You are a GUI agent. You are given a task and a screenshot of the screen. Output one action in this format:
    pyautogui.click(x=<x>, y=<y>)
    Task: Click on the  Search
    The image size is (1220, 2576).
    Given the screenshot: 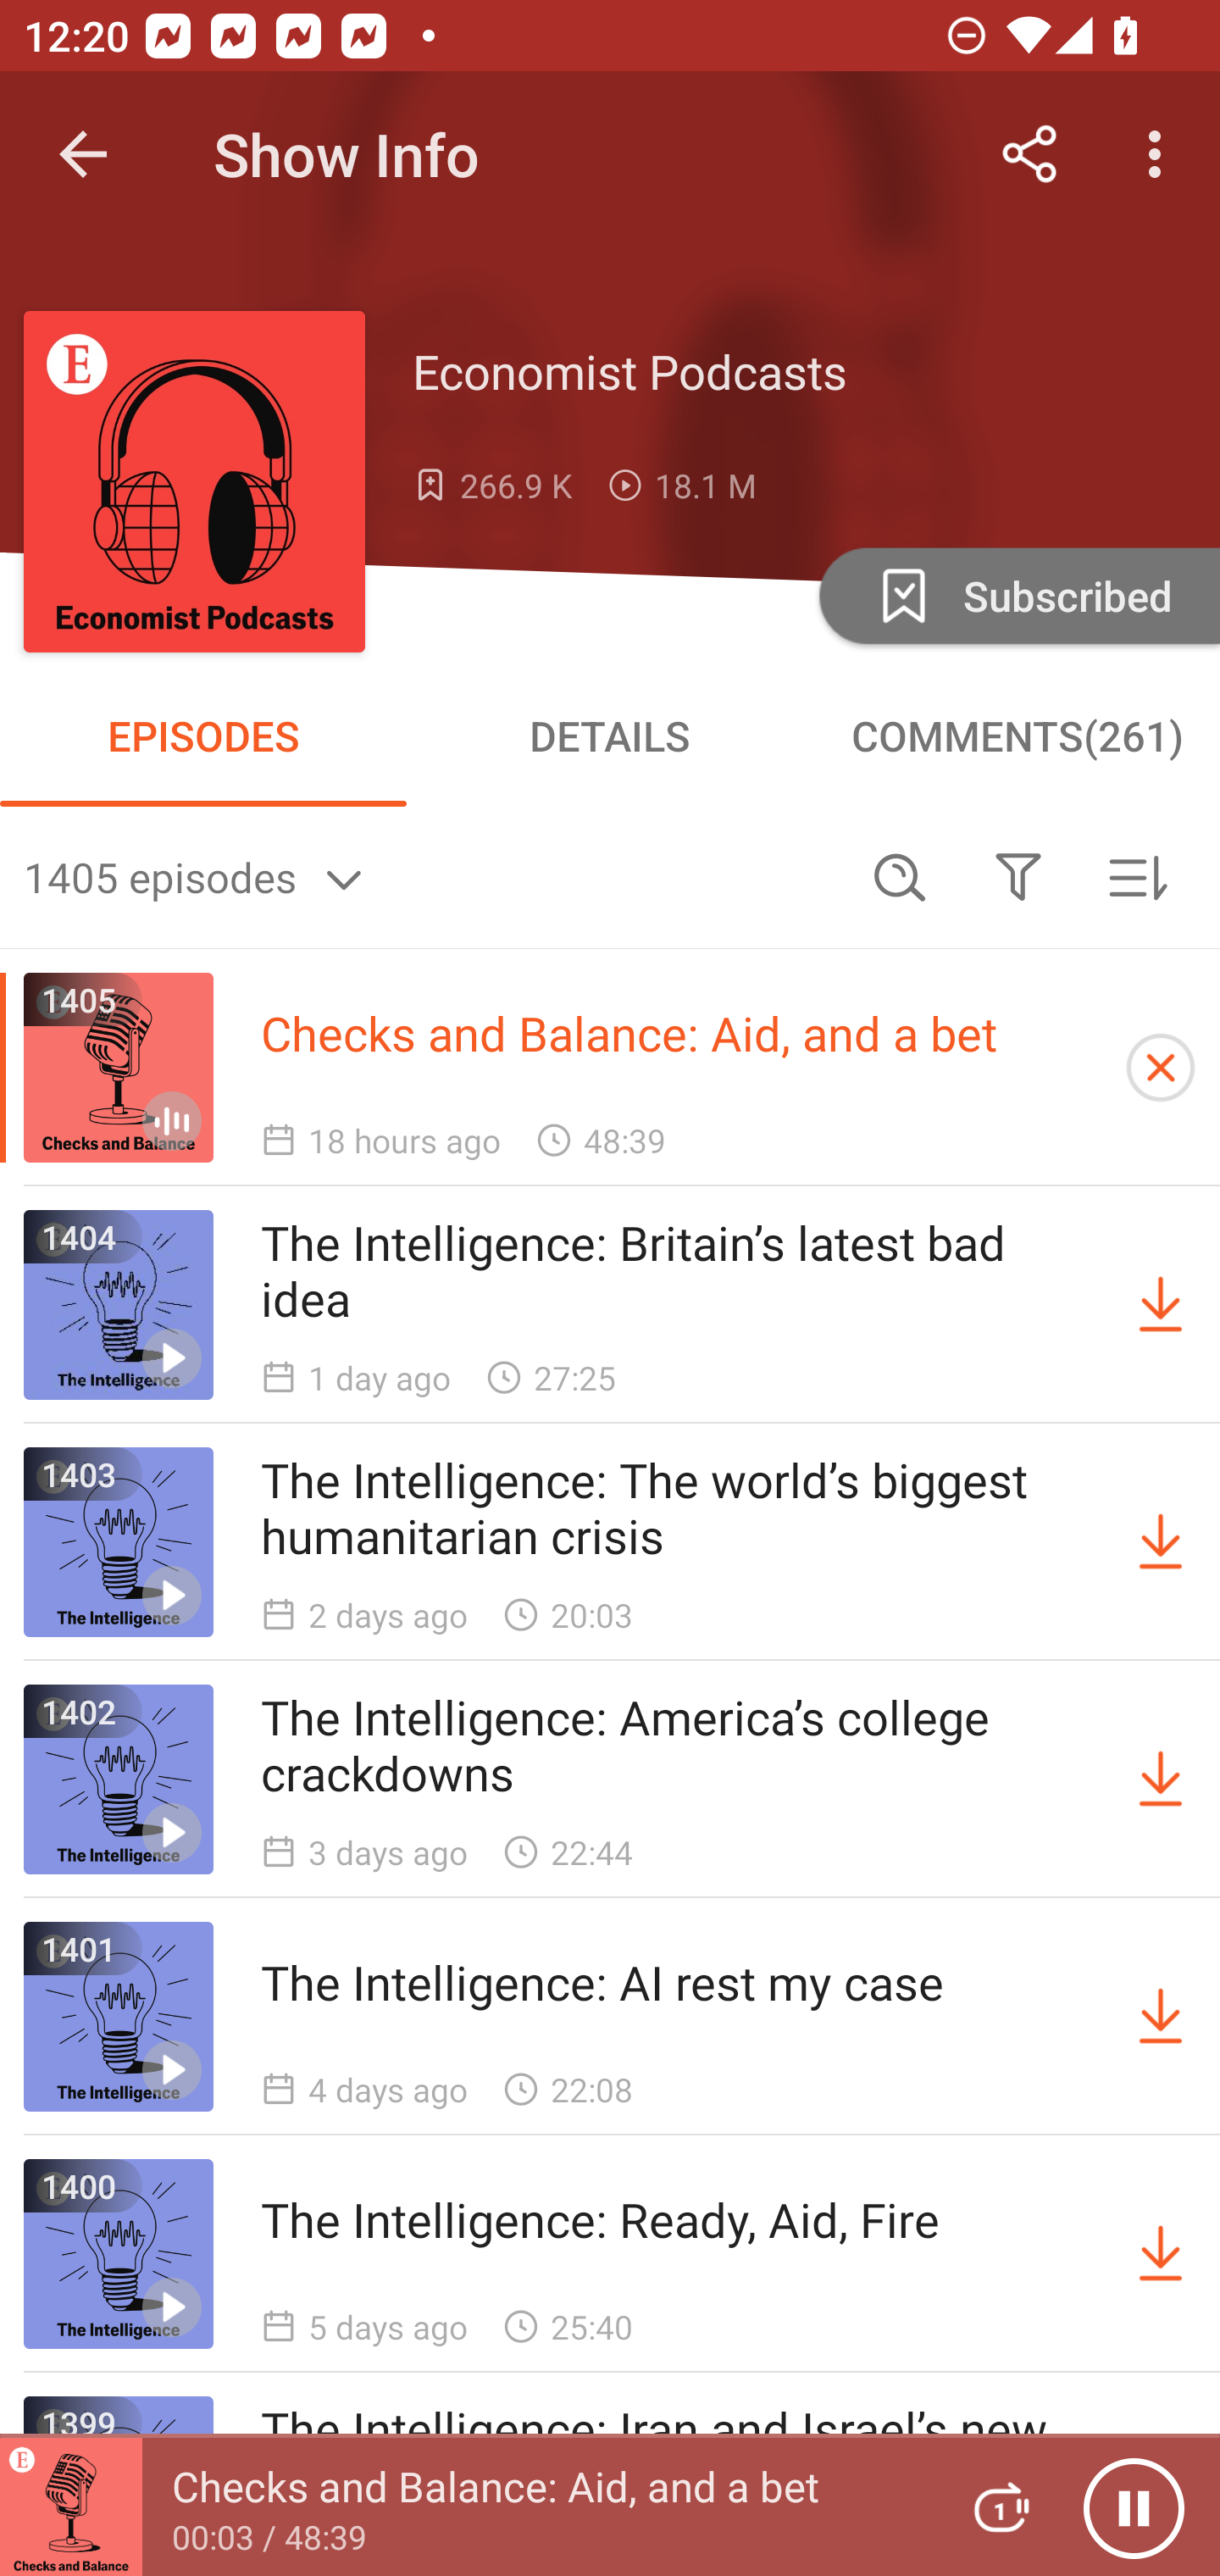 What is the action you would take?
    pyautogui.click(x=900, y=876)
    